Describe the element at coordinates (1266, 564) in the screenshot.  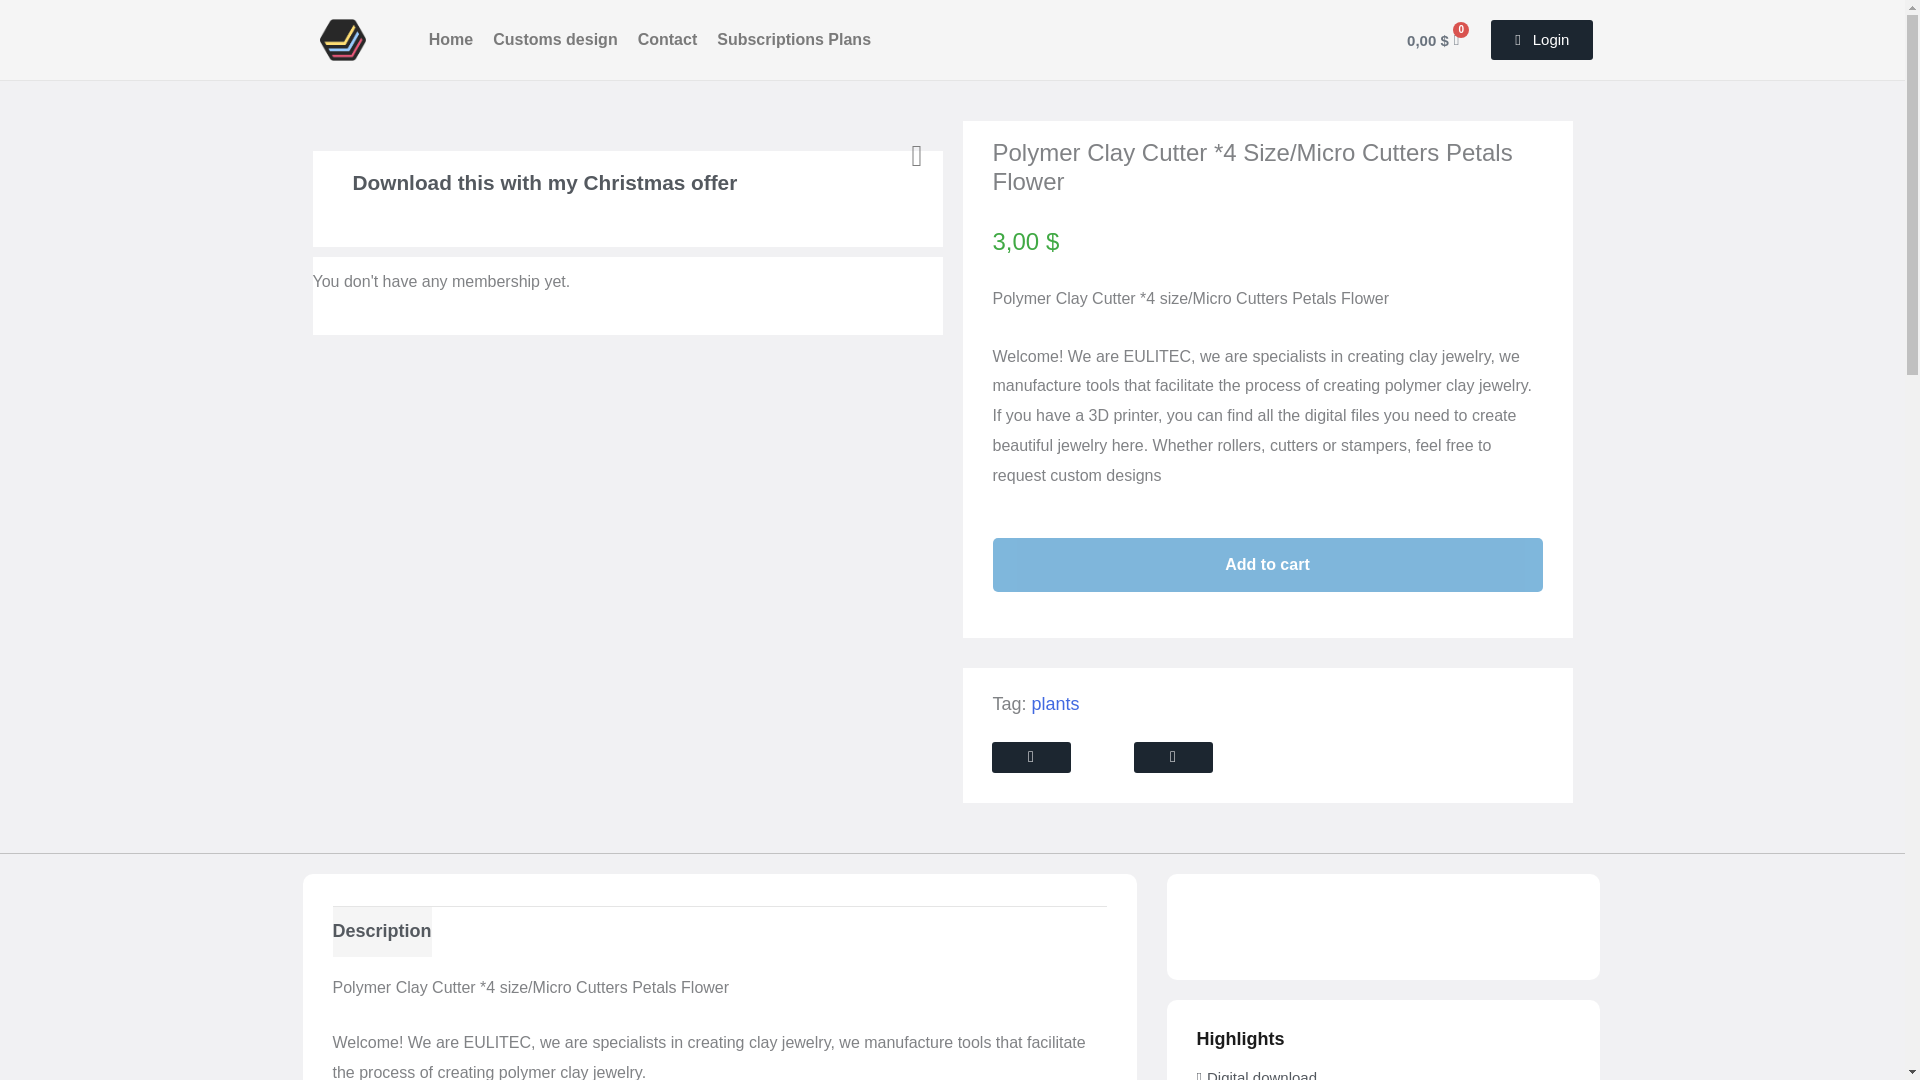
I see `Add to cart` at that location.